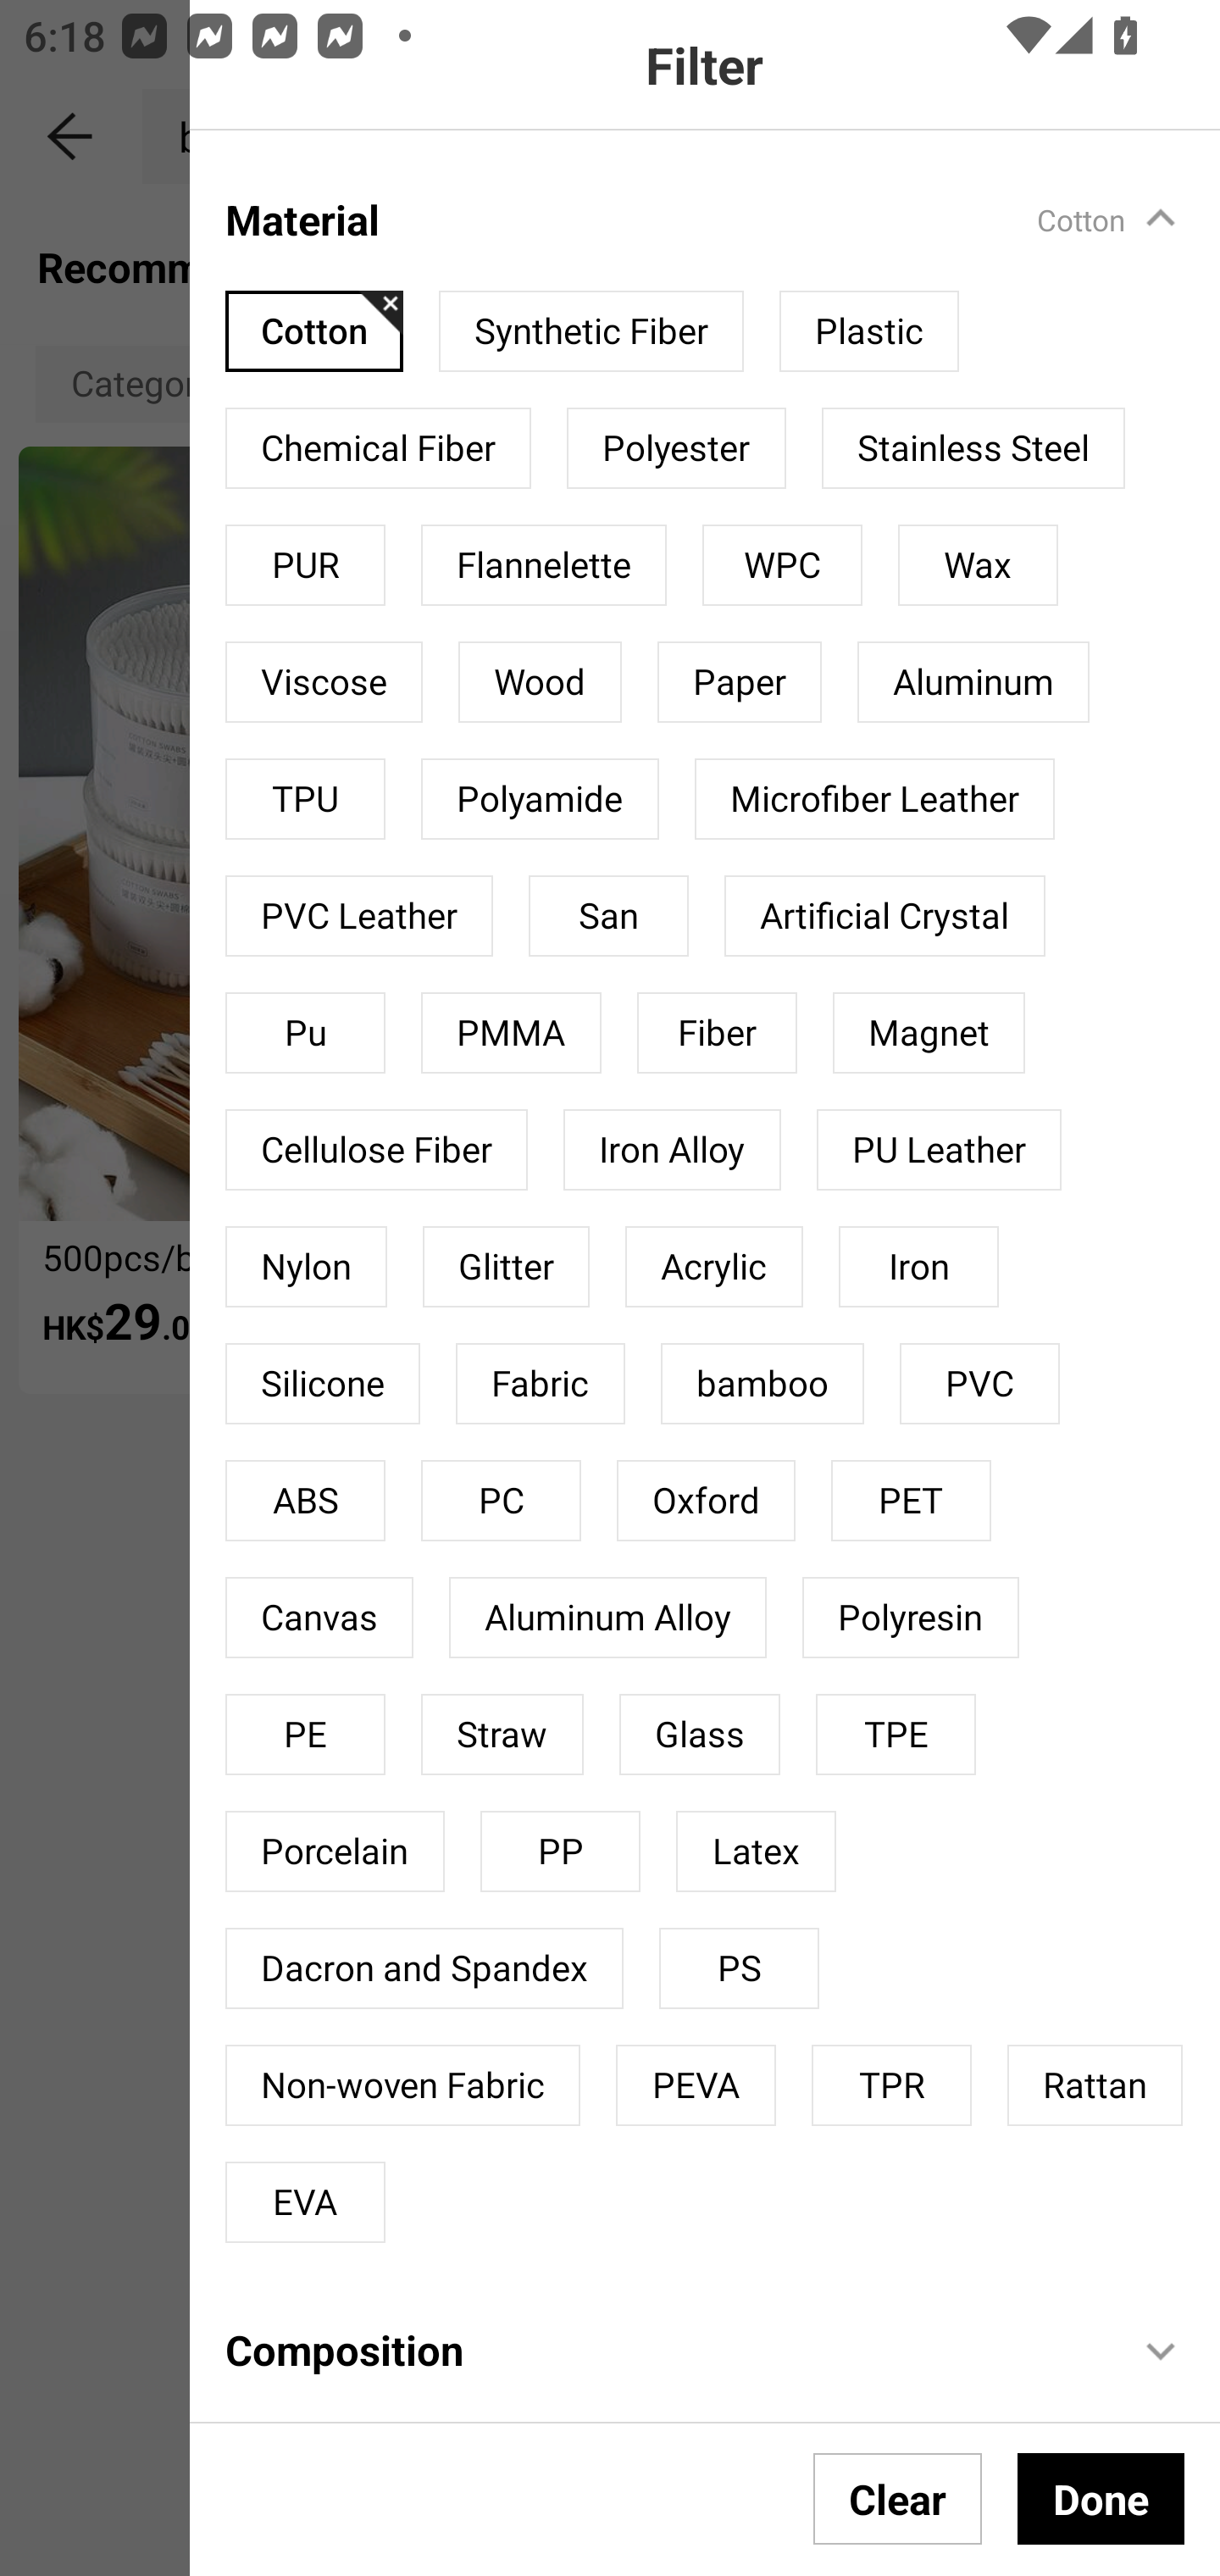 The width and height of the screenshot is (1220, 2576). What do you see at coordinates (762, 1383) in the screenshot?
I see `bamboo` at bounding box center [762, 1383].